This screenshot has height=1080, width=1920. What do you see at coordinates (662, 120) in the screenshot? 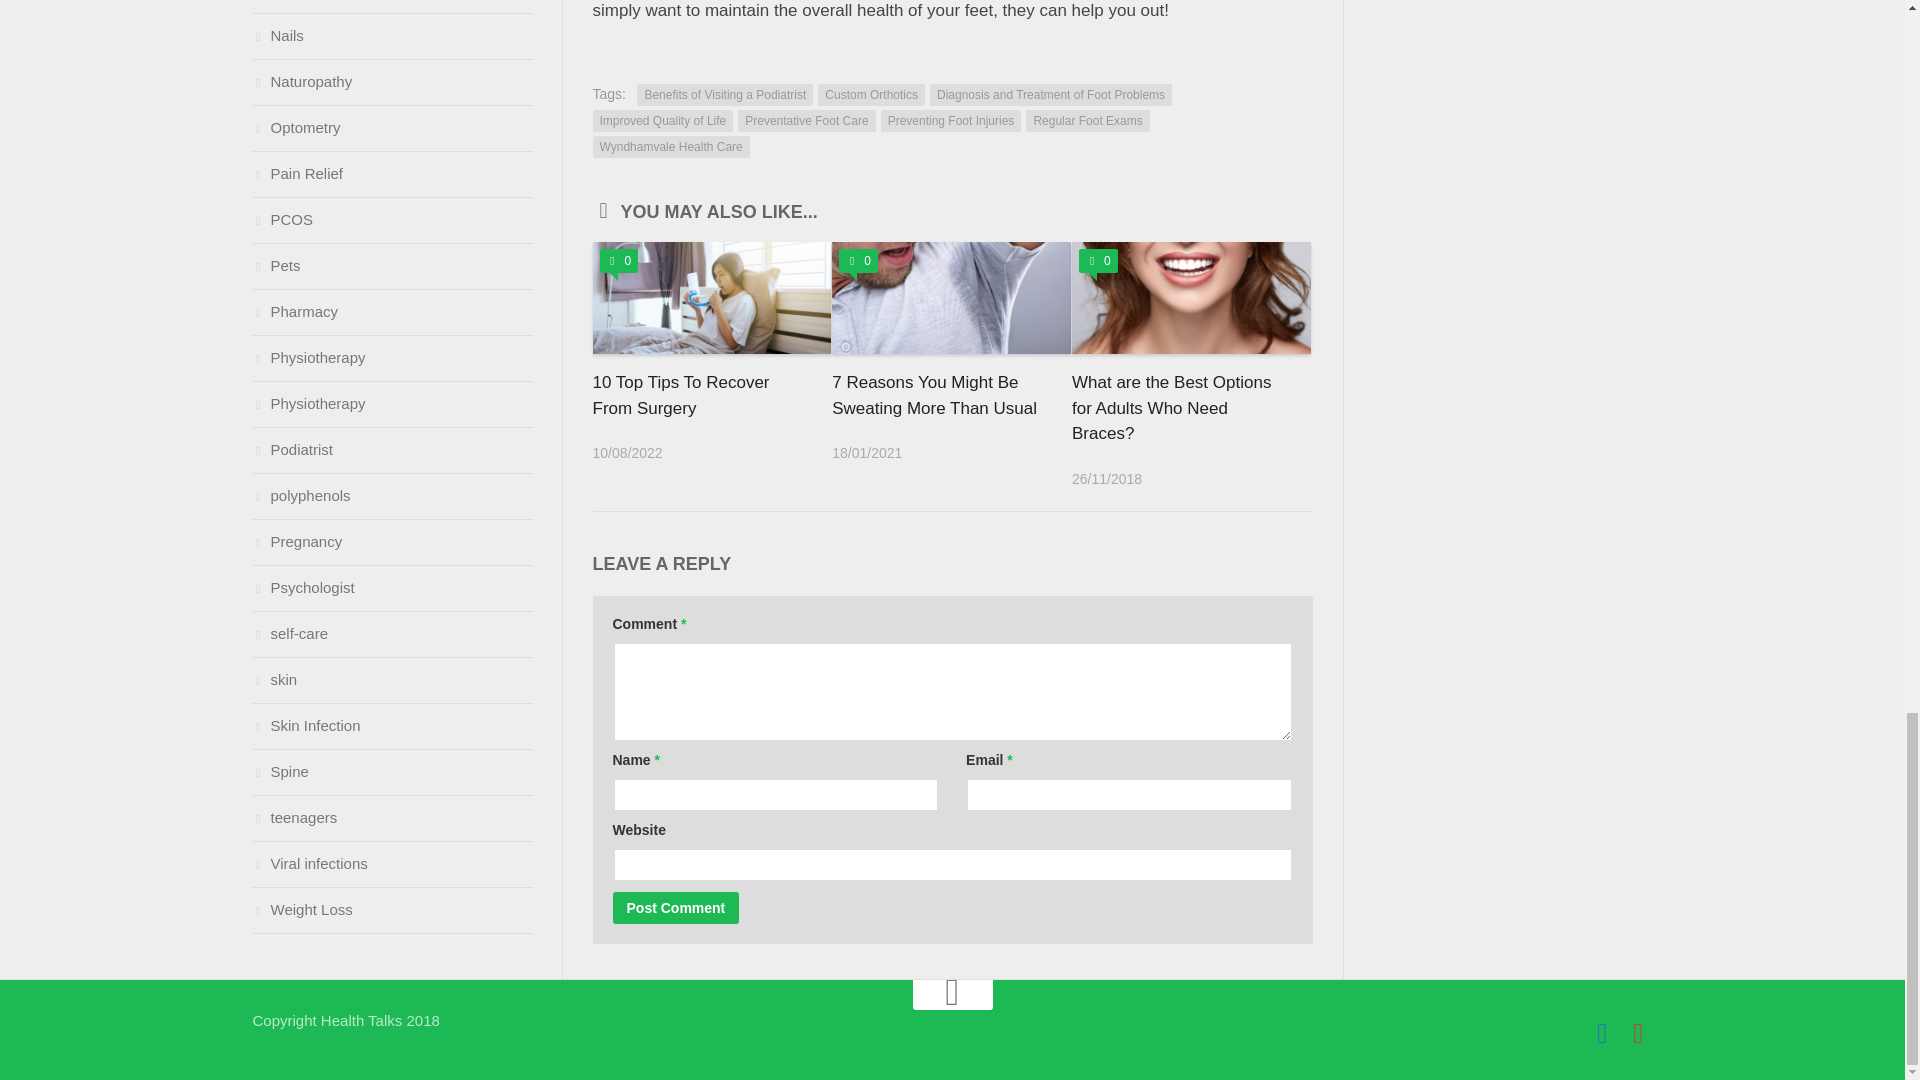
I see `Improved Quality of Life` at bounding box center [662, 120].